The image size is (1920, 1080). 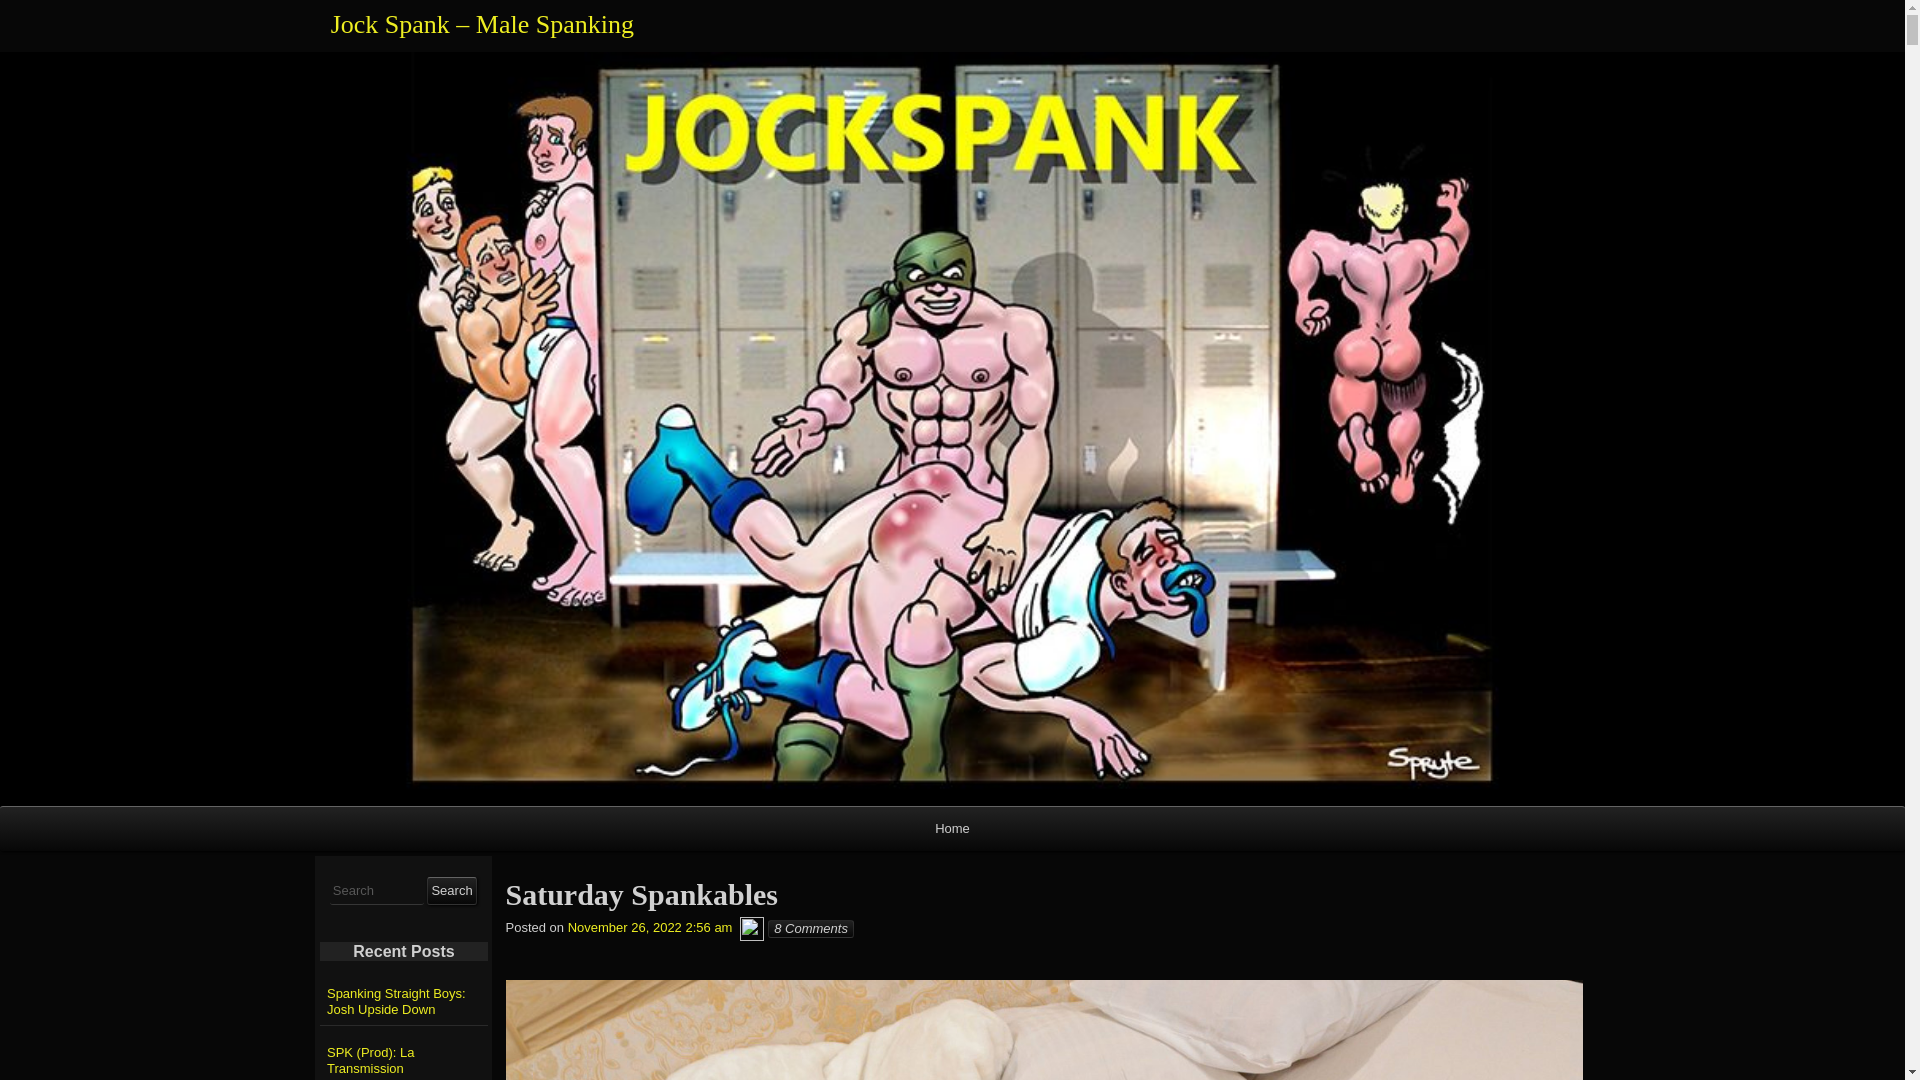 I want to click on 8 Comments, so click(x=811, y=928).